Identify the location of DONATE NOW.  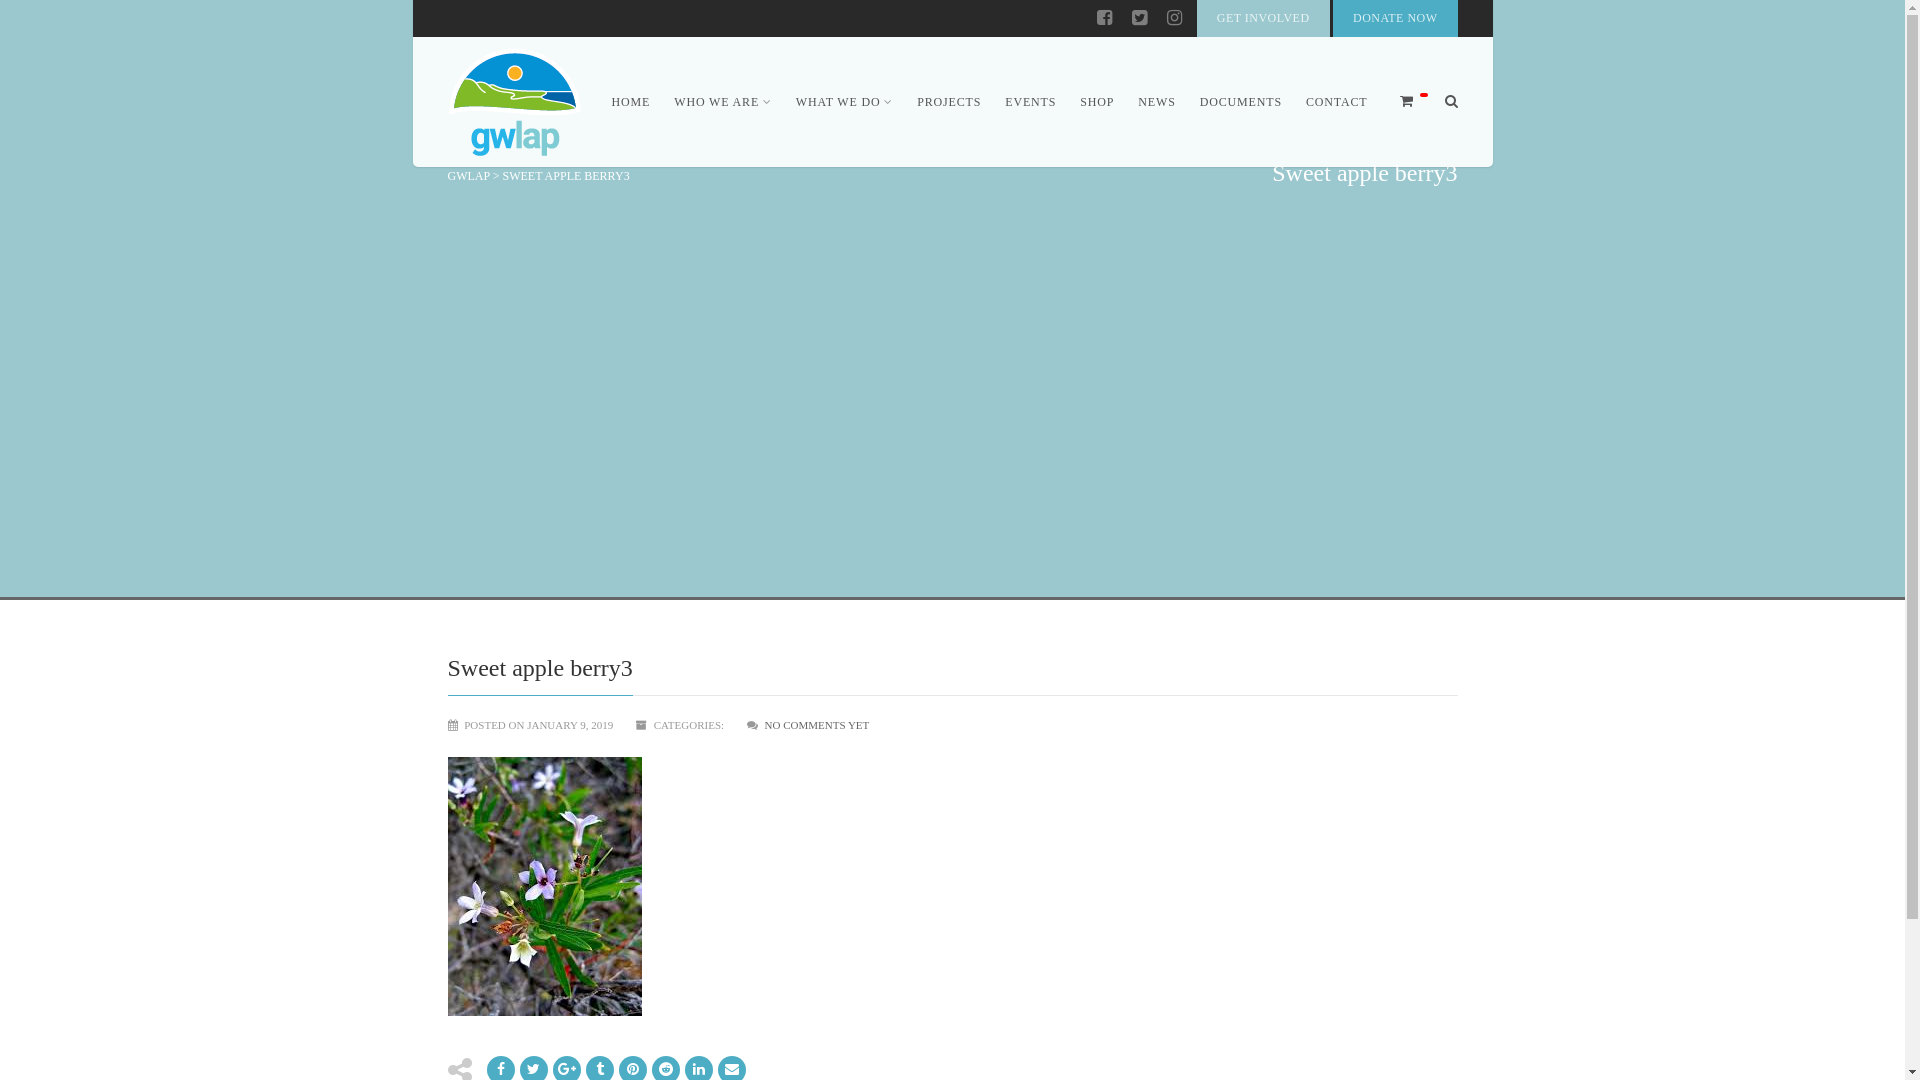
(1395, 18).